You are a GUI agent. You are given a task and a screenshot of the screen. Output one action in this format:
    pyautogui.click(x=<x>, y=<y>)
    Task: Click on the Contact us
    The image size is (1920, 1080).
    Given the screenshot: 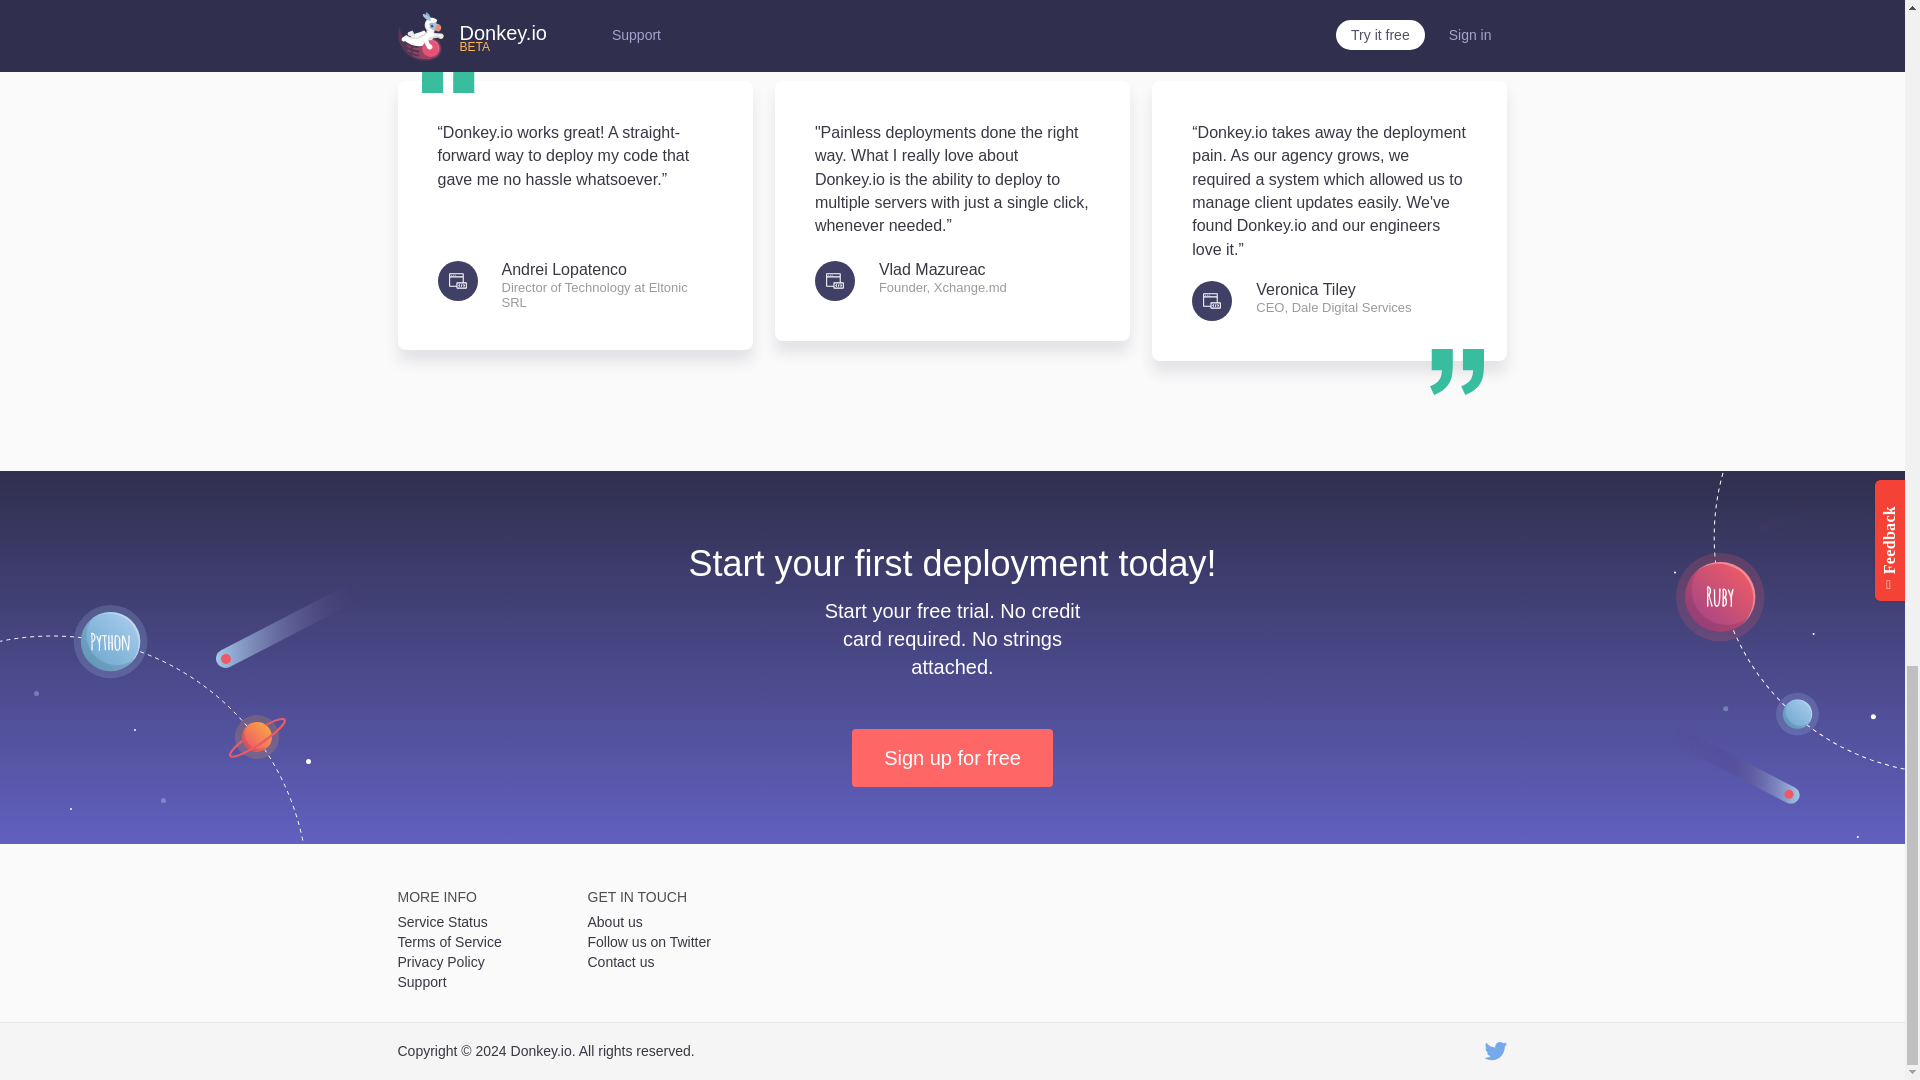 What is the action you would take?
    pyautogui.click(x=668, y=962)
    